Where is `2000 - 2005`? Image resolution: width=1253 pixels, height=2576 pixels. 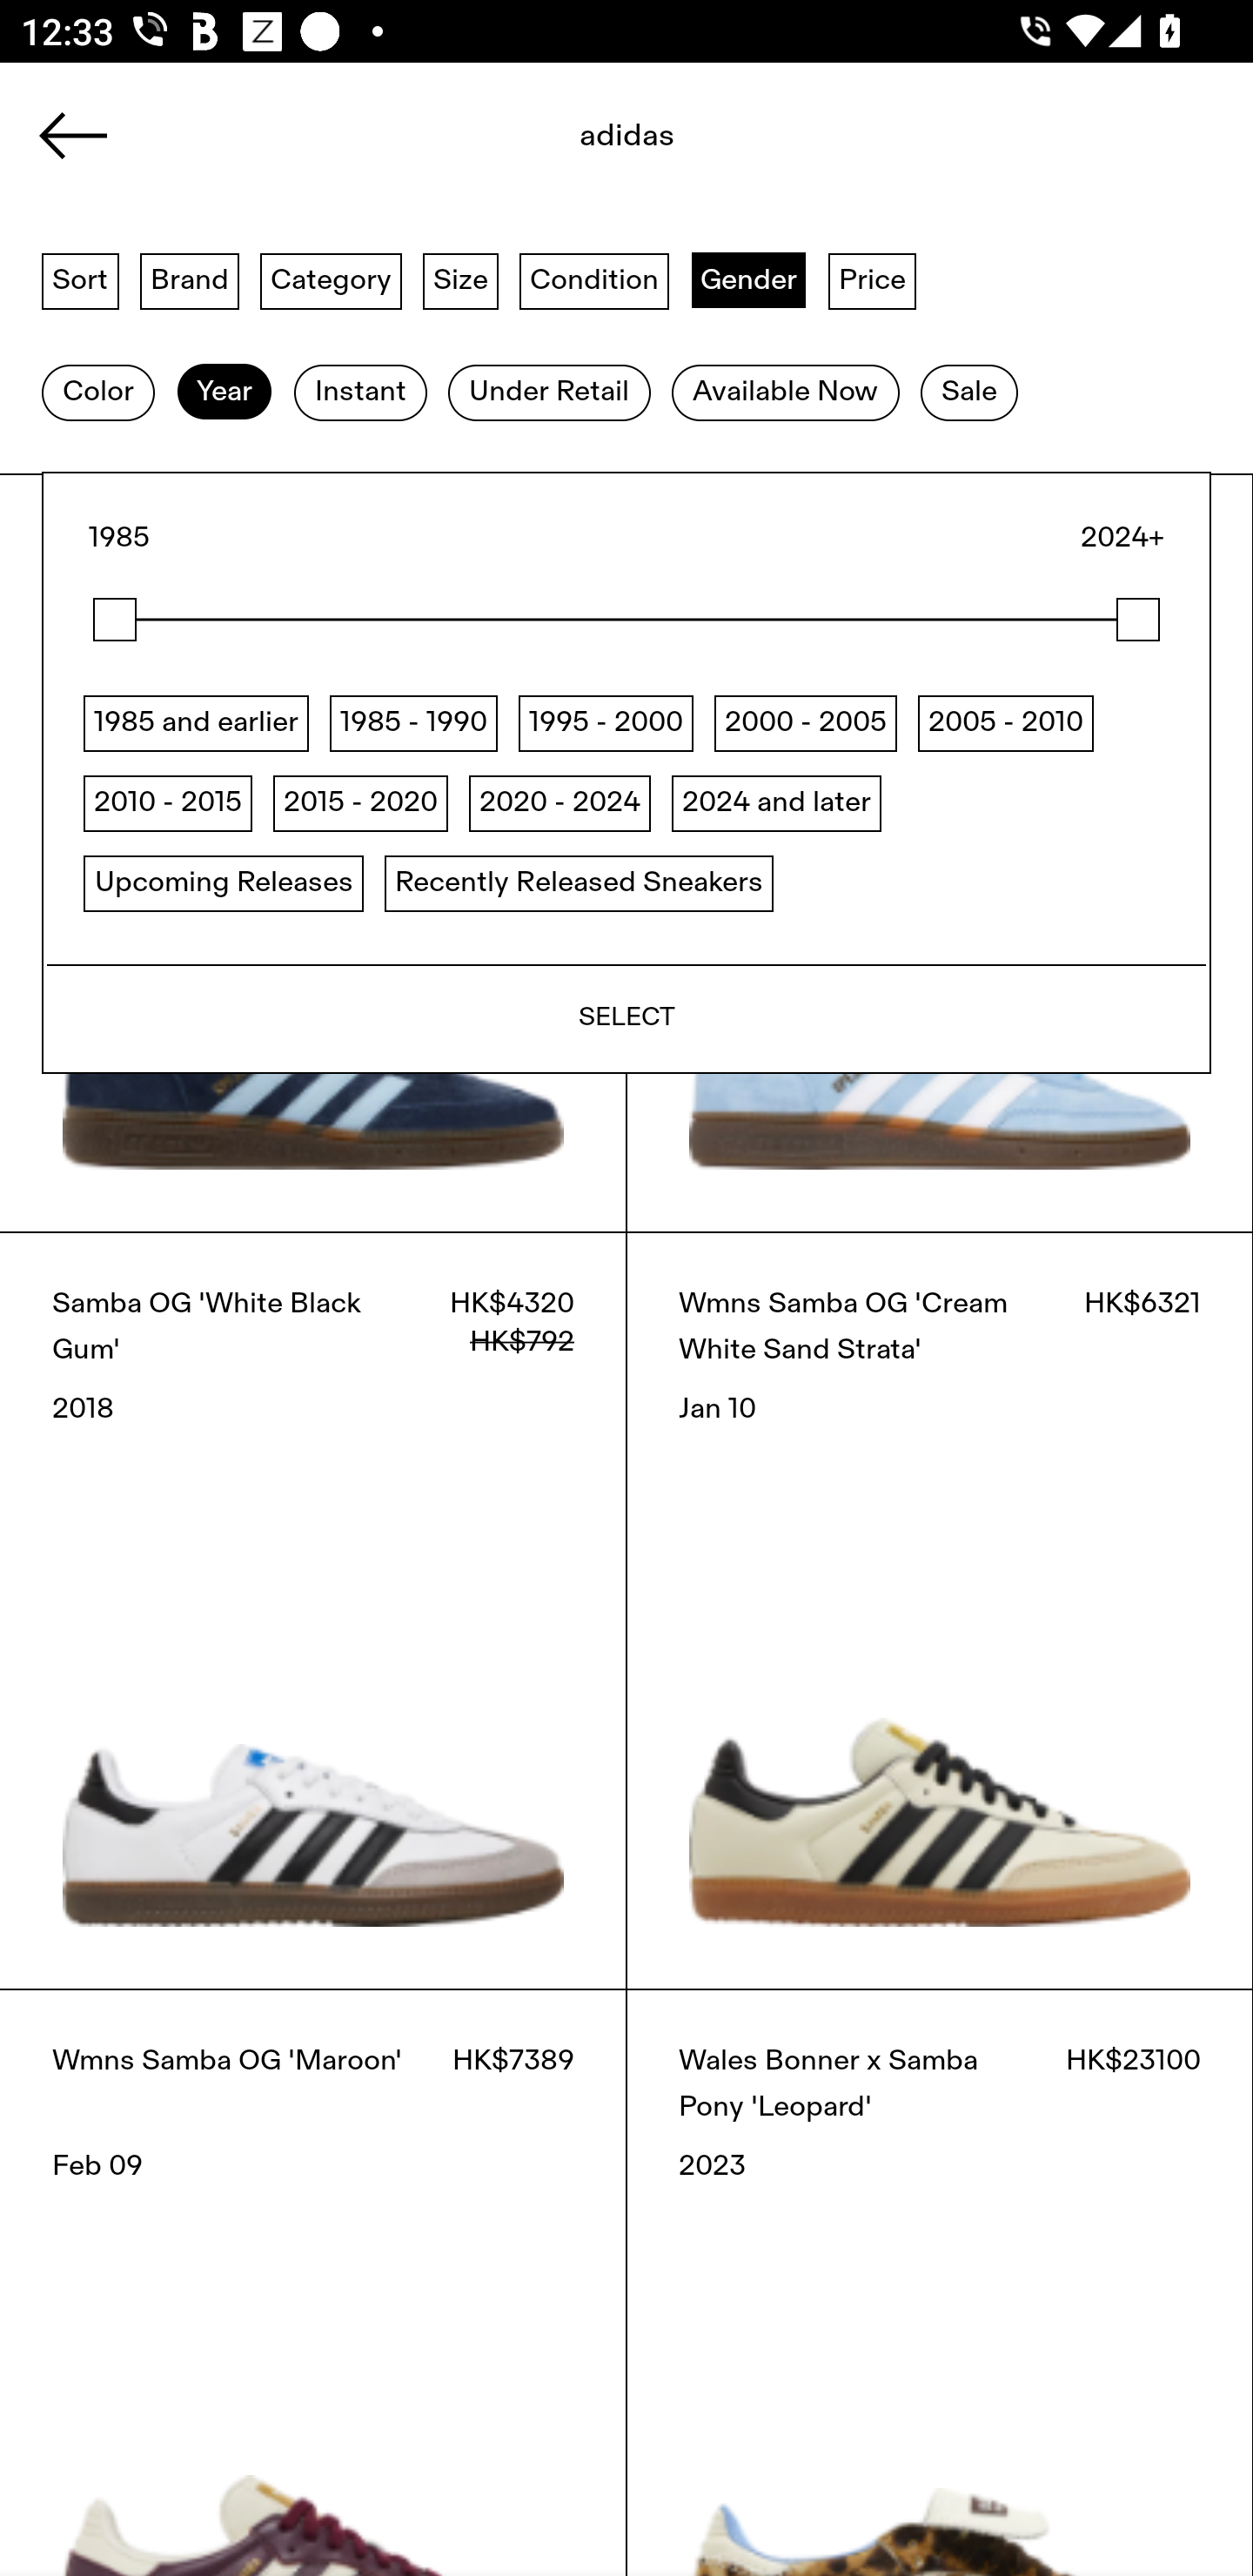
2000 - 2005 is located at coordinates (806, 722).